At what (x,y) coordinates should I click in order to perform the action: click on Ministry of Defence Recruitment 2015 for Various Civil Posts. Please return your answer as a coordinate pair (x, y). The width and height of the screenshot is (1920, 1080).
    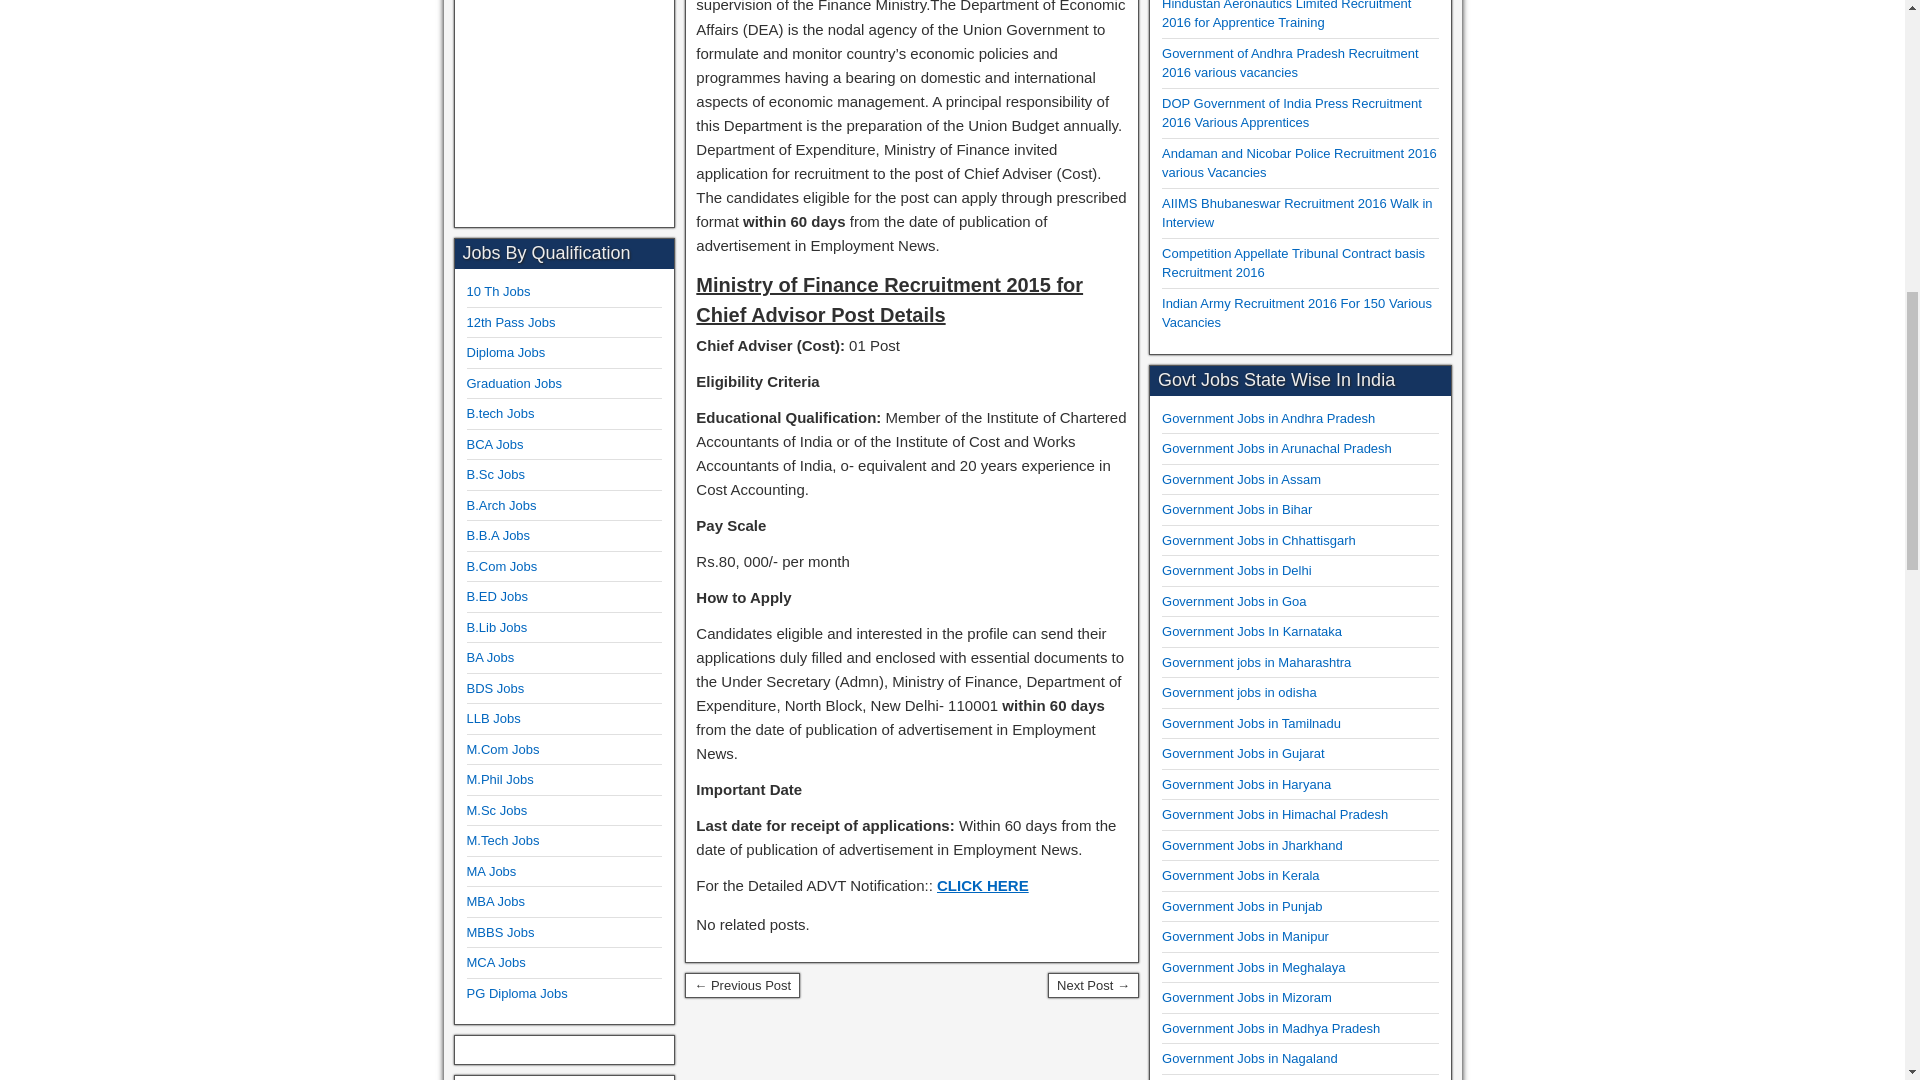
    Looking at the image, I should click on (1093, 986).